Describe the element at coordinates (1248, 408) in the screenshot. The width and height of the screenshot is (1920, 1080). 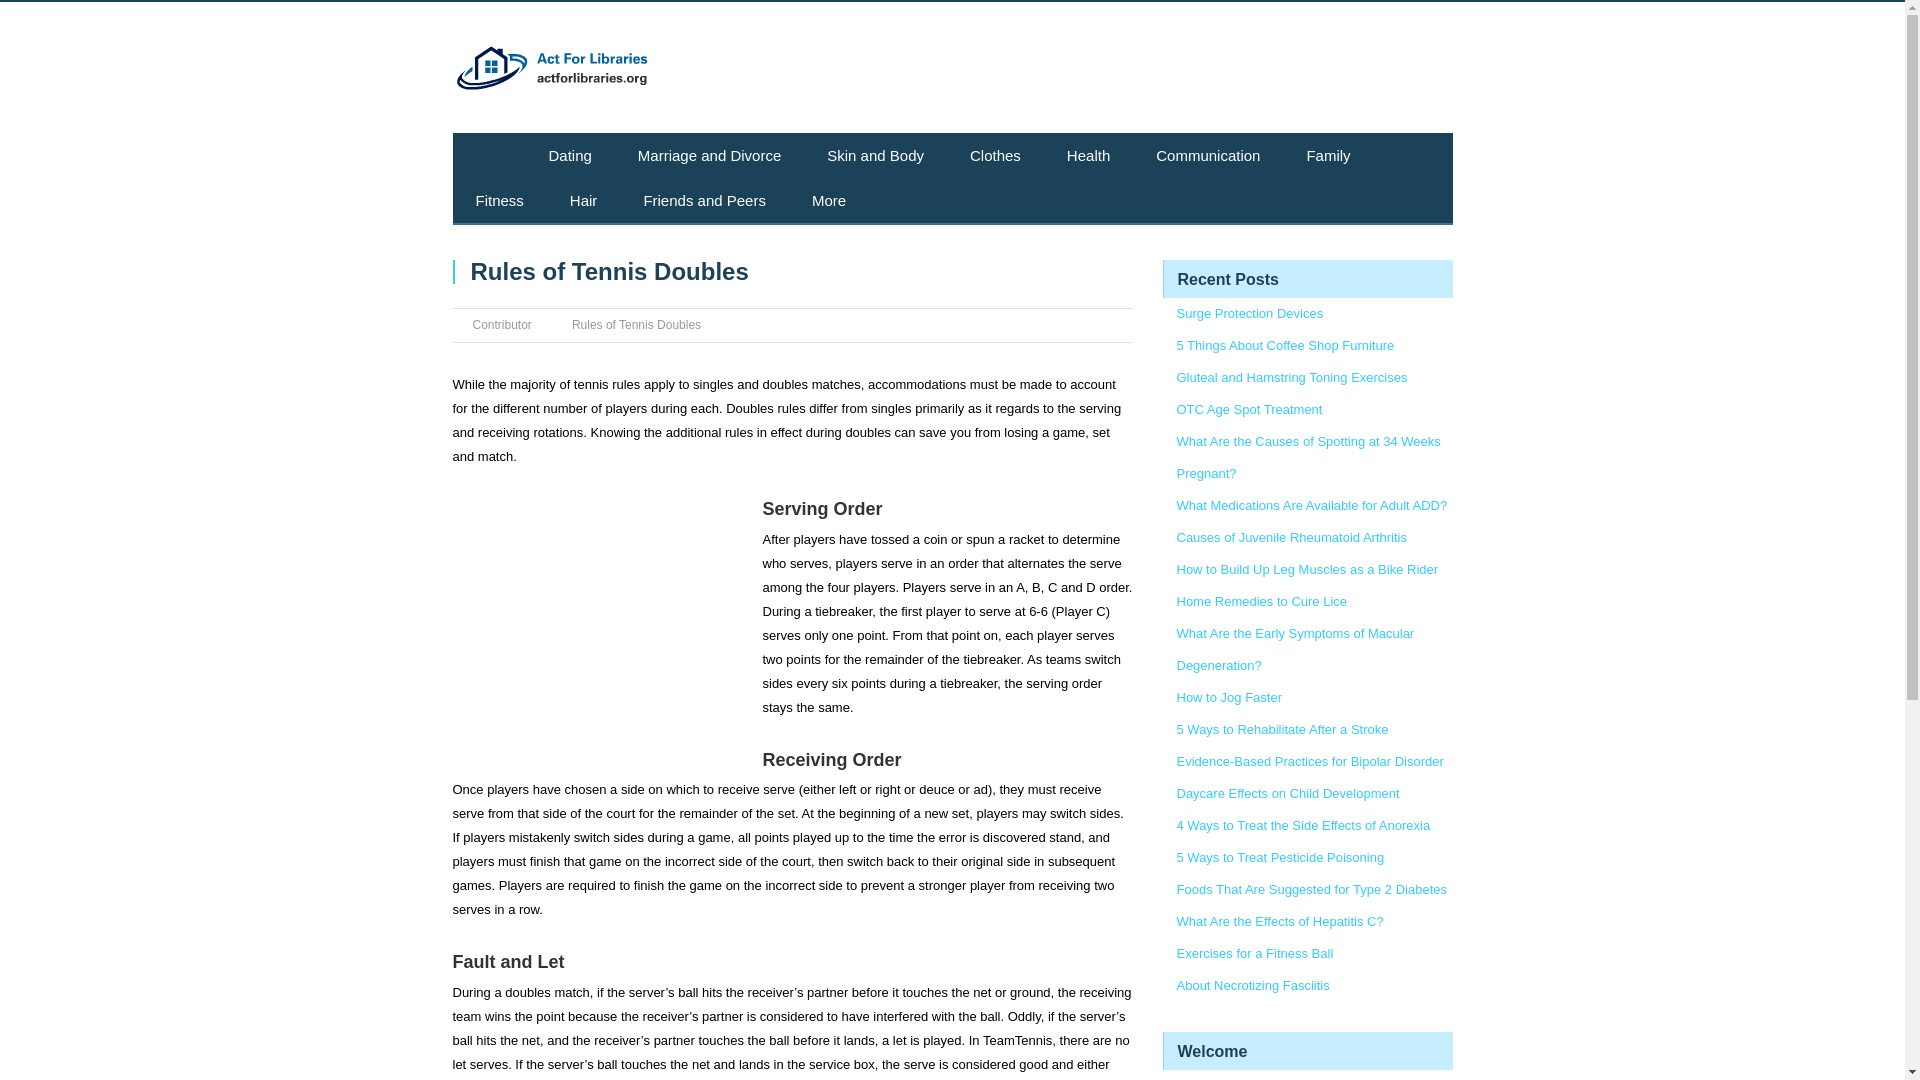
I see `OTC Age Spot Treatment` at that location.